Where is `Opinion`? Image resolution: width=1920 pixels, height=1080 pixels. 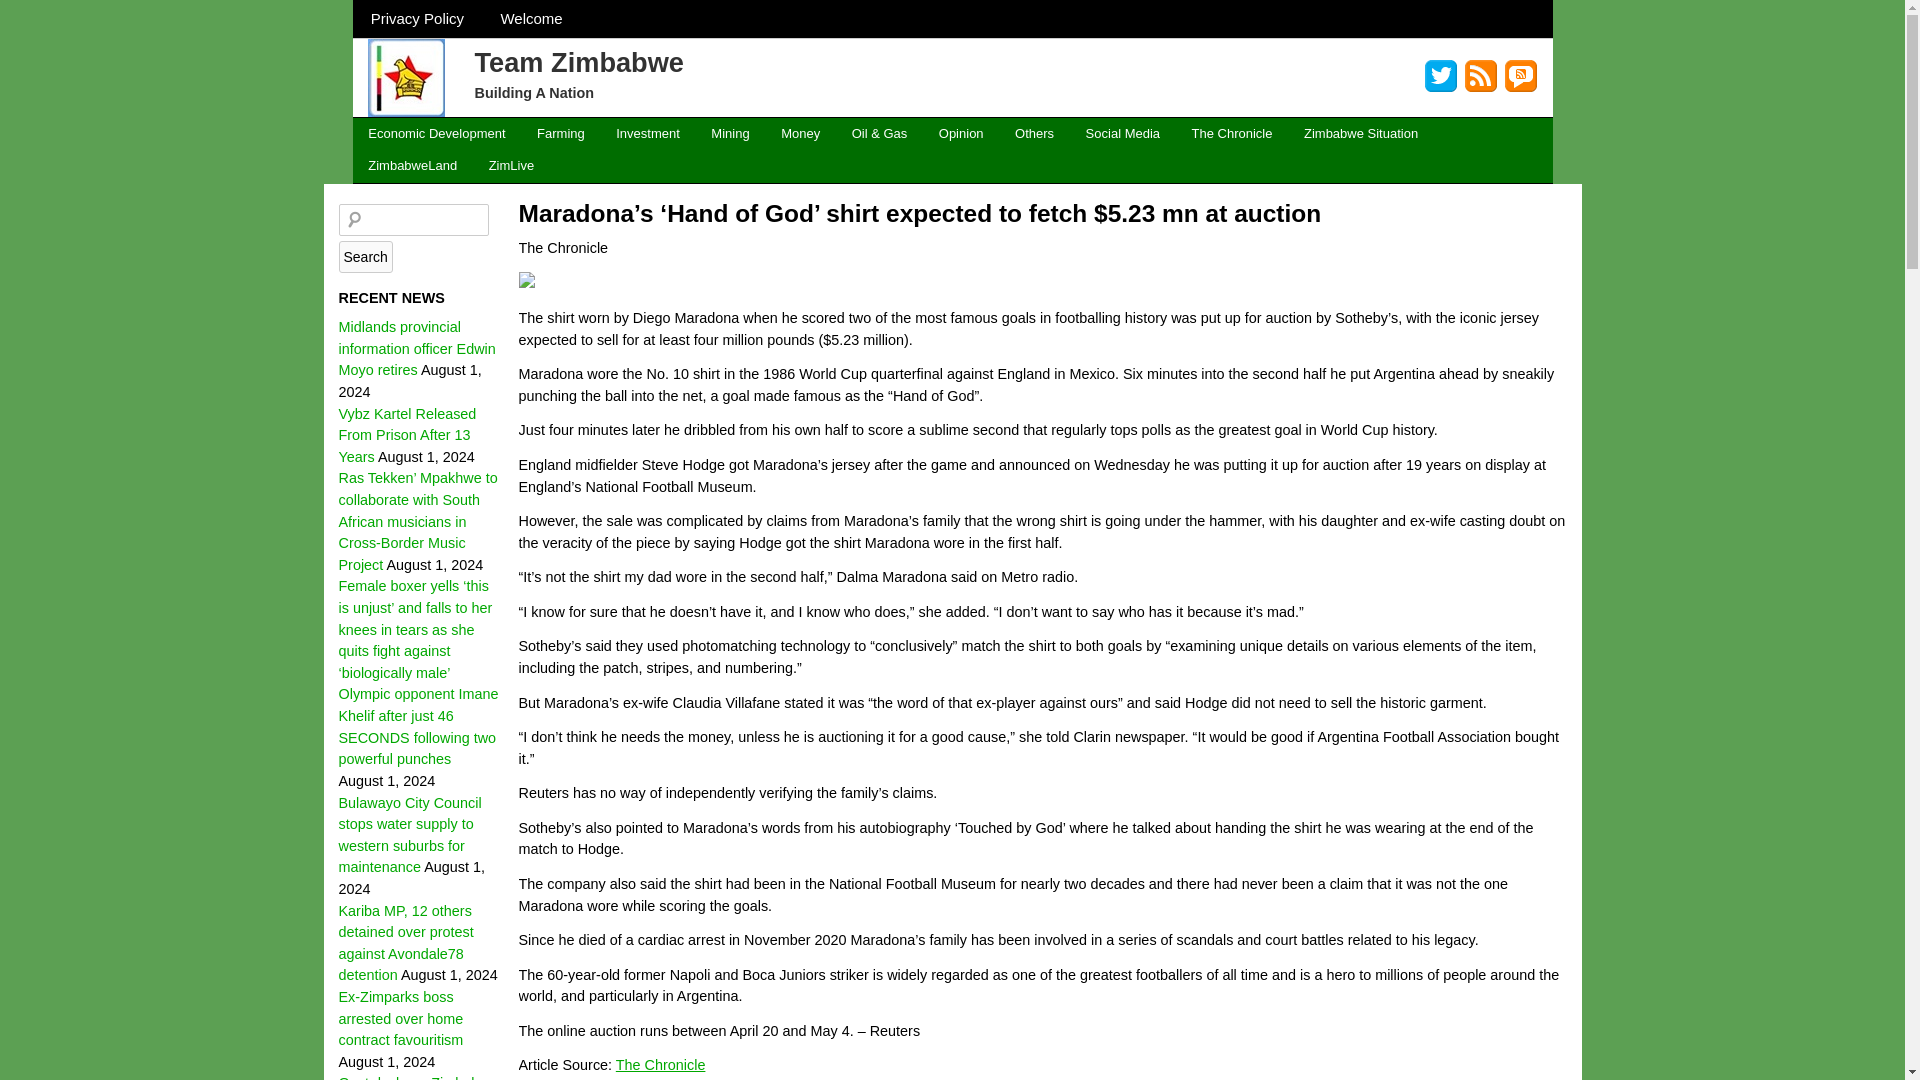
Opinion is located at coordinates (960, 134).